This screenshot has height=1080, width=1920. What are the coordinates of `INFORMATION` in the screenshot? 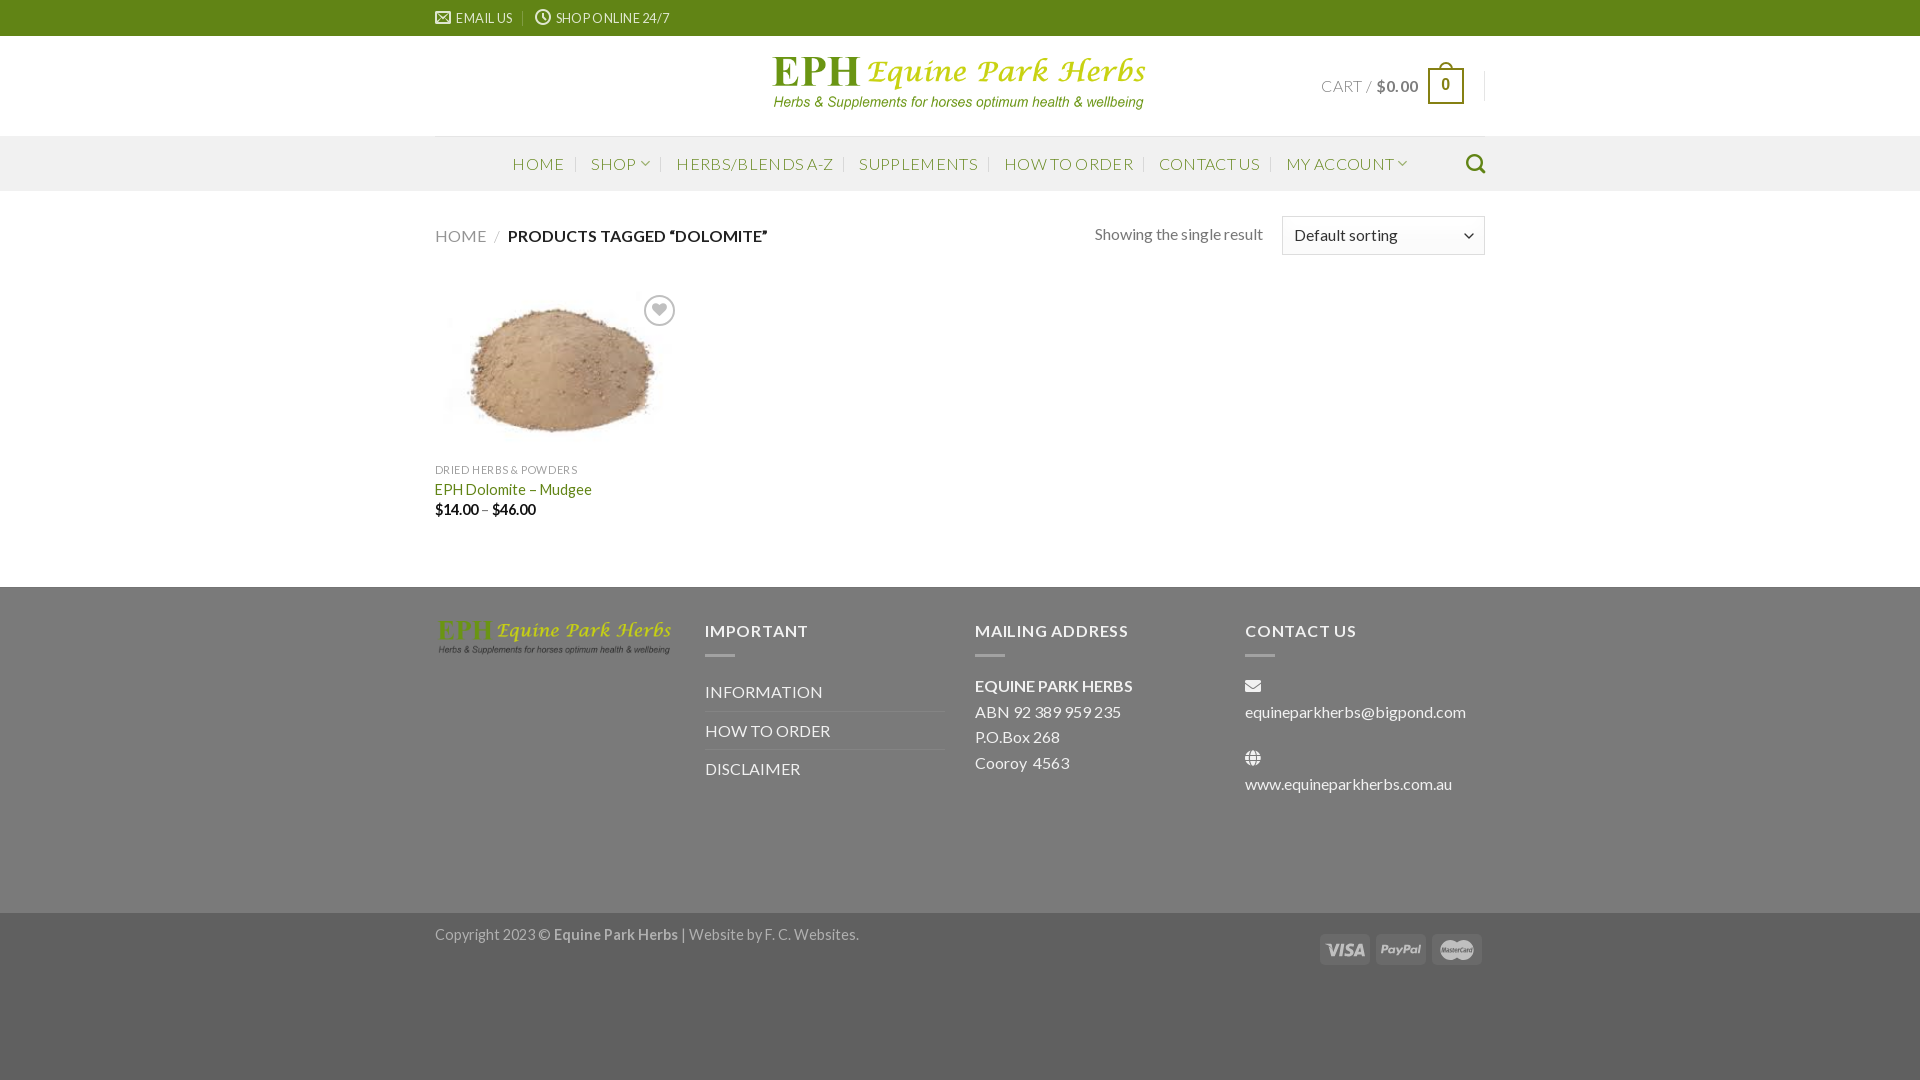 It's located at (764, 692).